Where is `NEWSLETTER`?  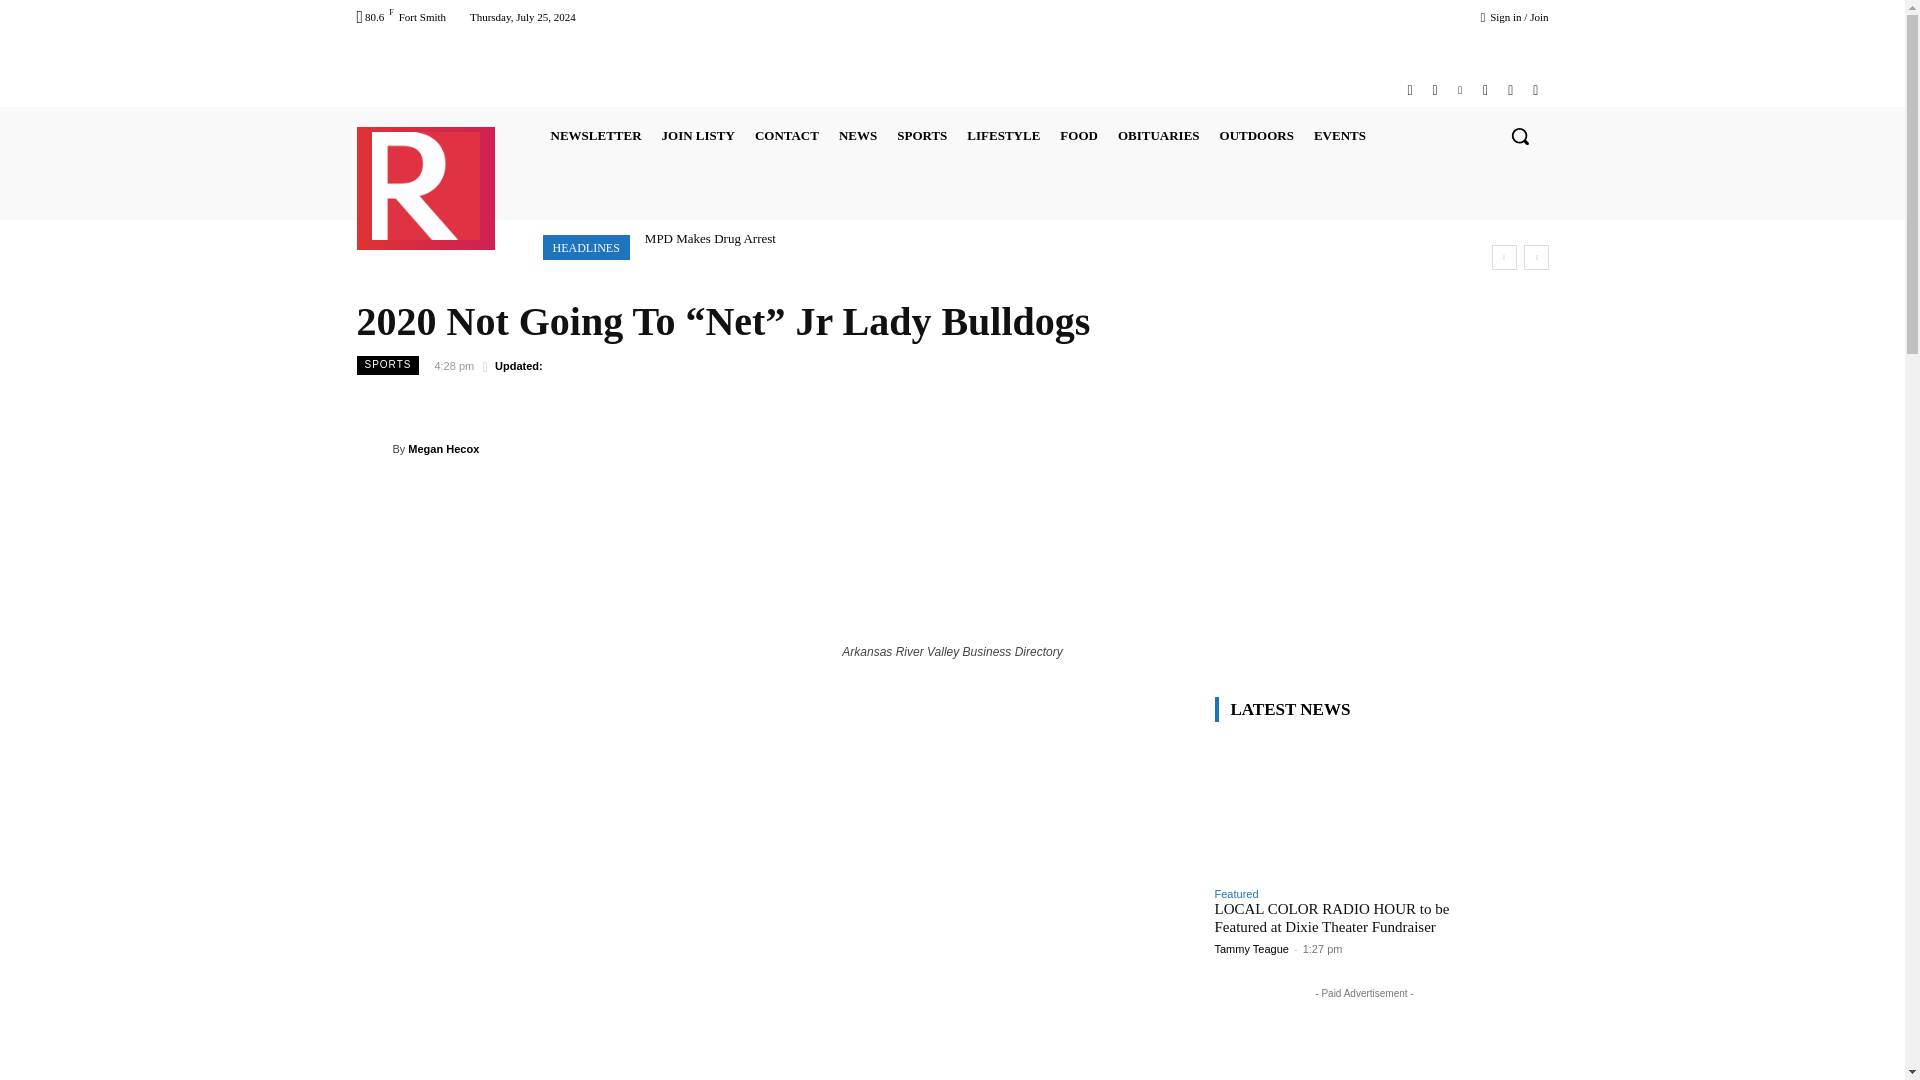 NEWSLETTER is located at coordinates (594, 136).